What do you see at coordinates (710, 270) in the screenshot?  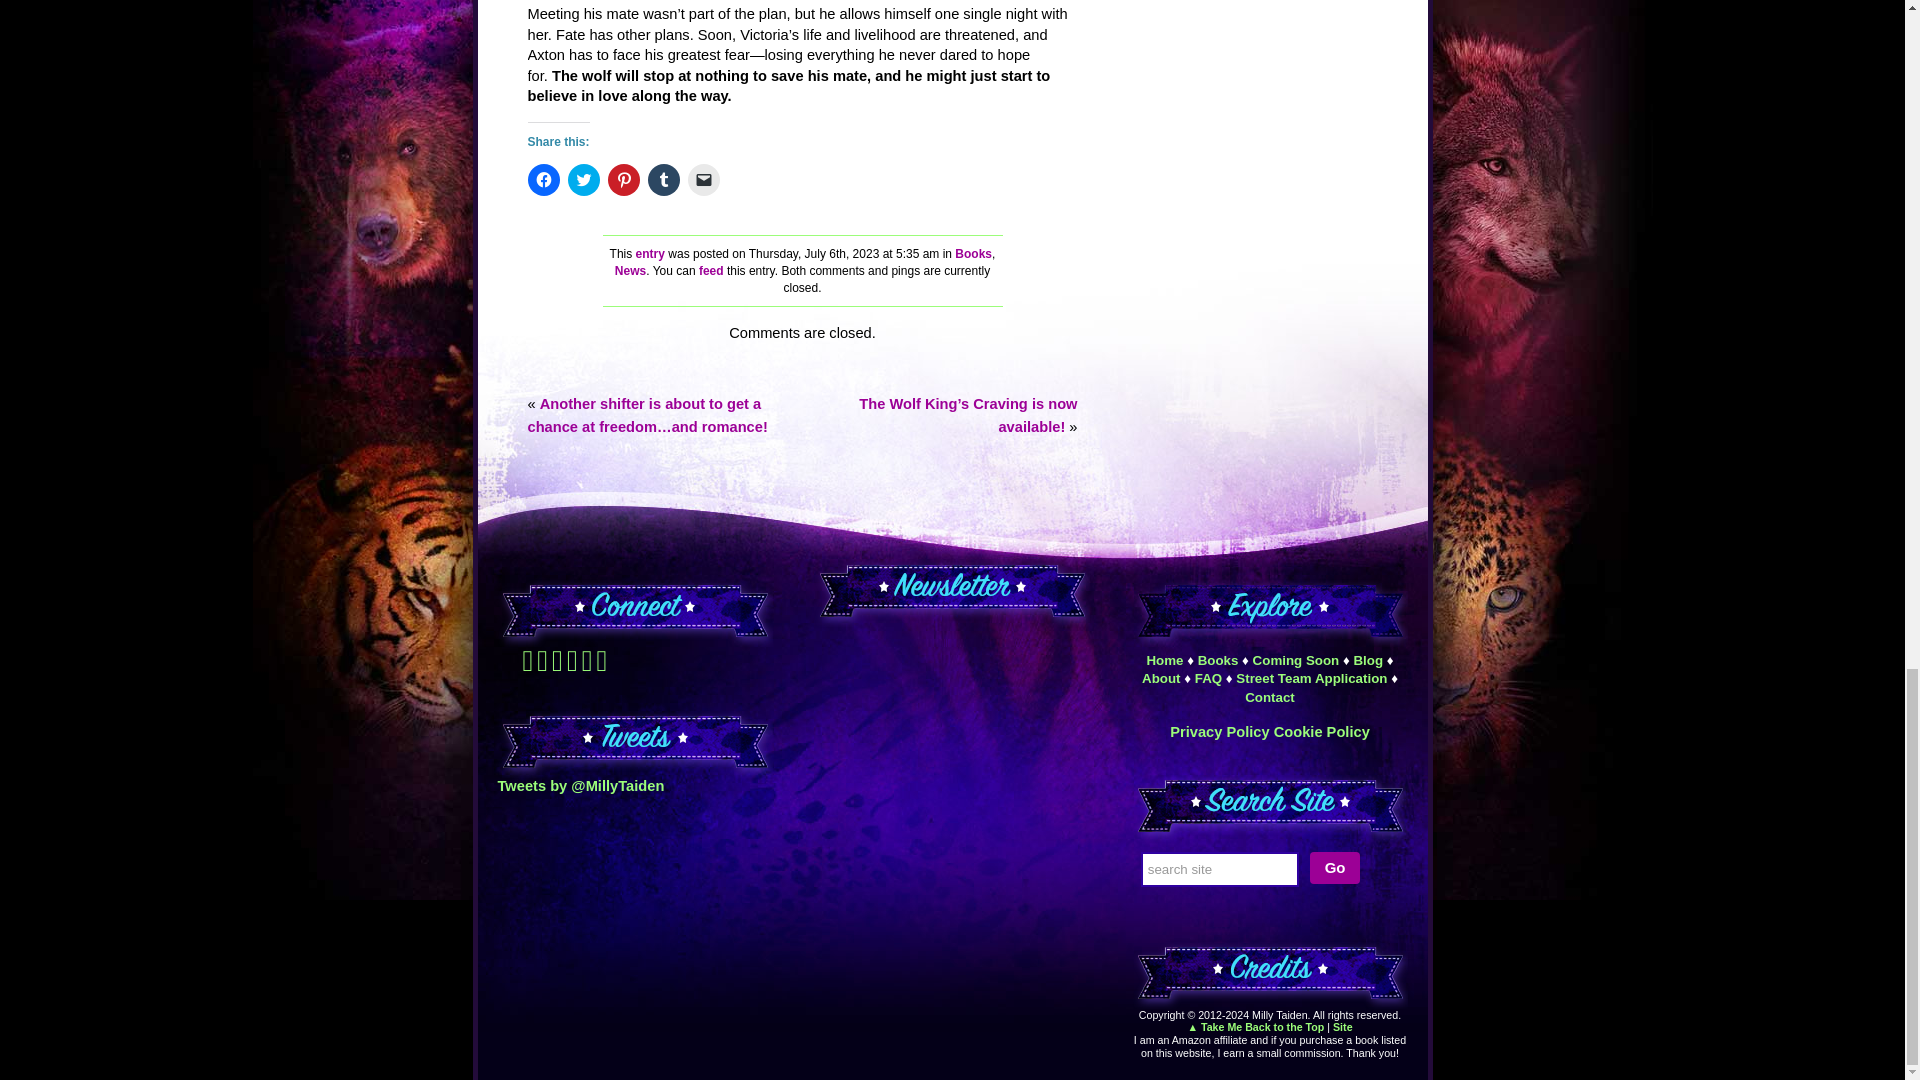 I see `feed` at bounding box center [710, 270].